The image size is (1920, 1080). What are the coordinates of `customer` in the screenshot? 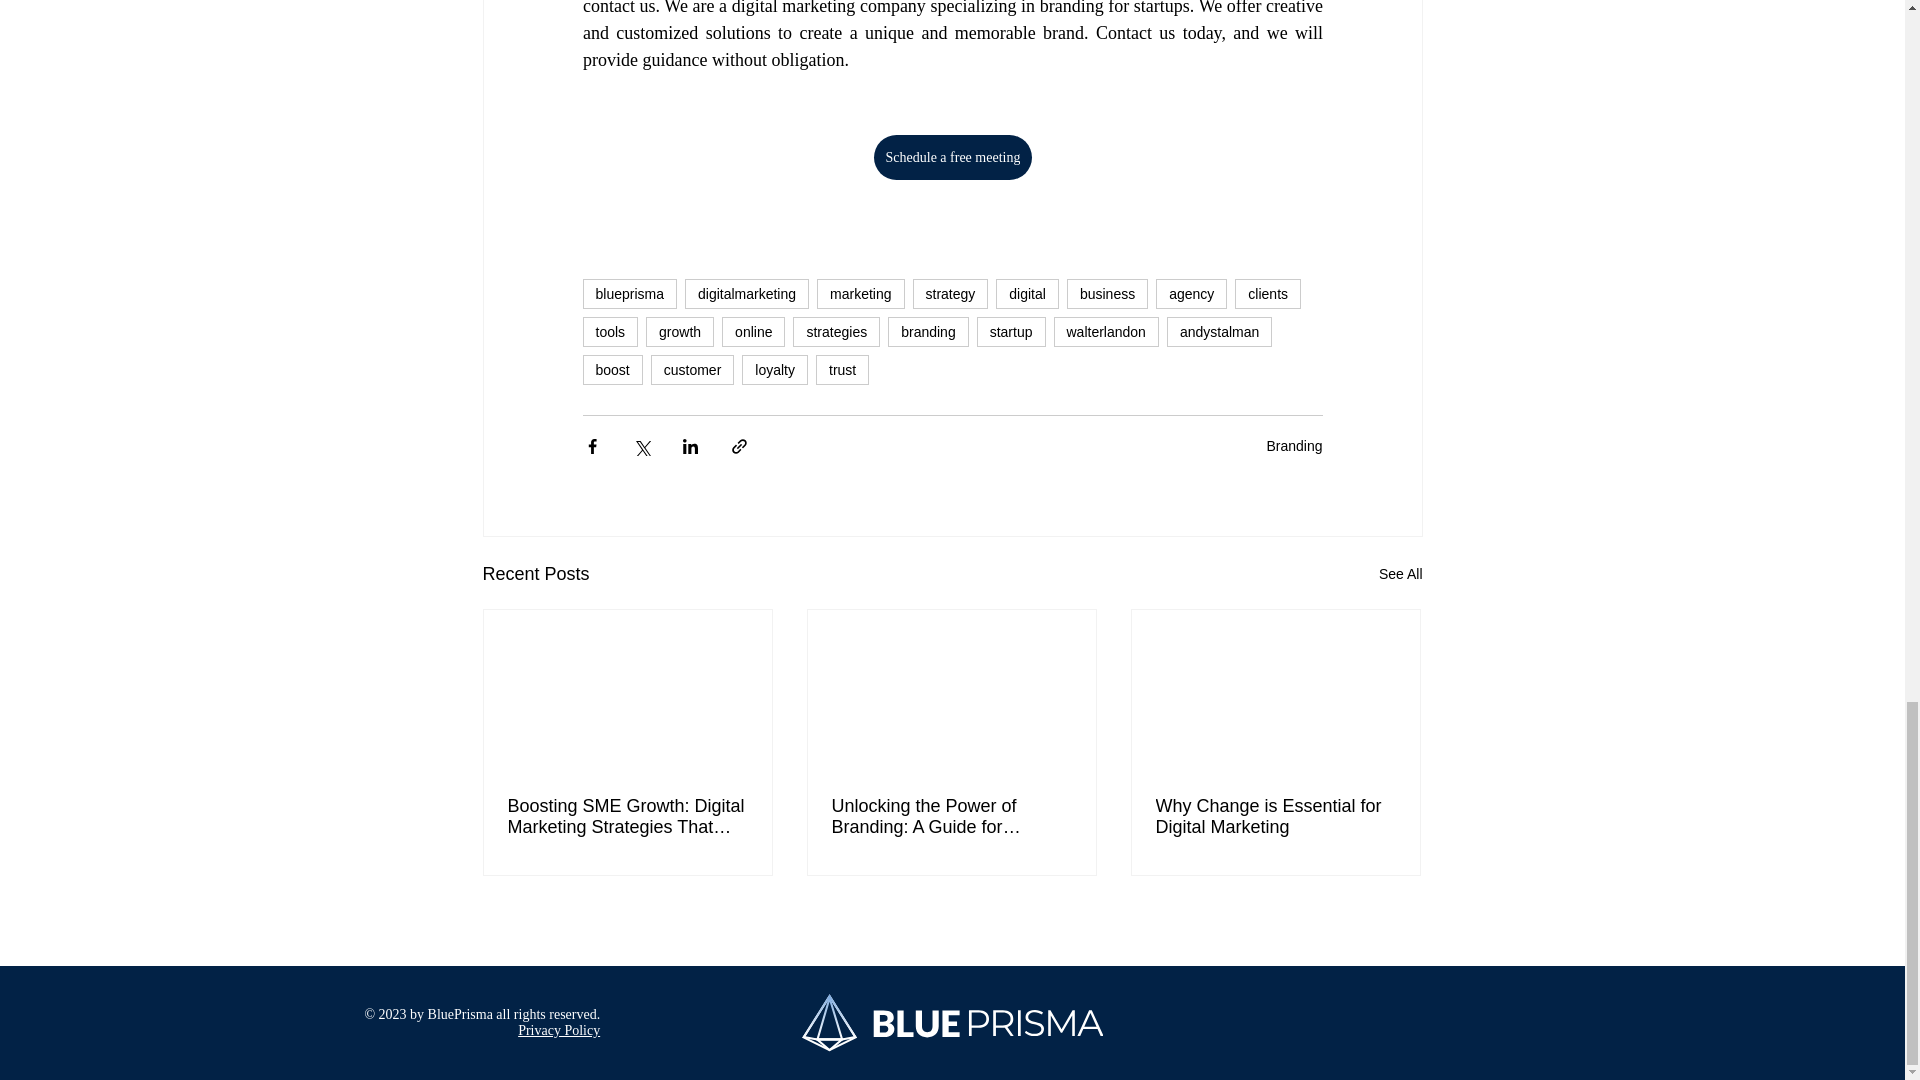 It's located at (692, 370).